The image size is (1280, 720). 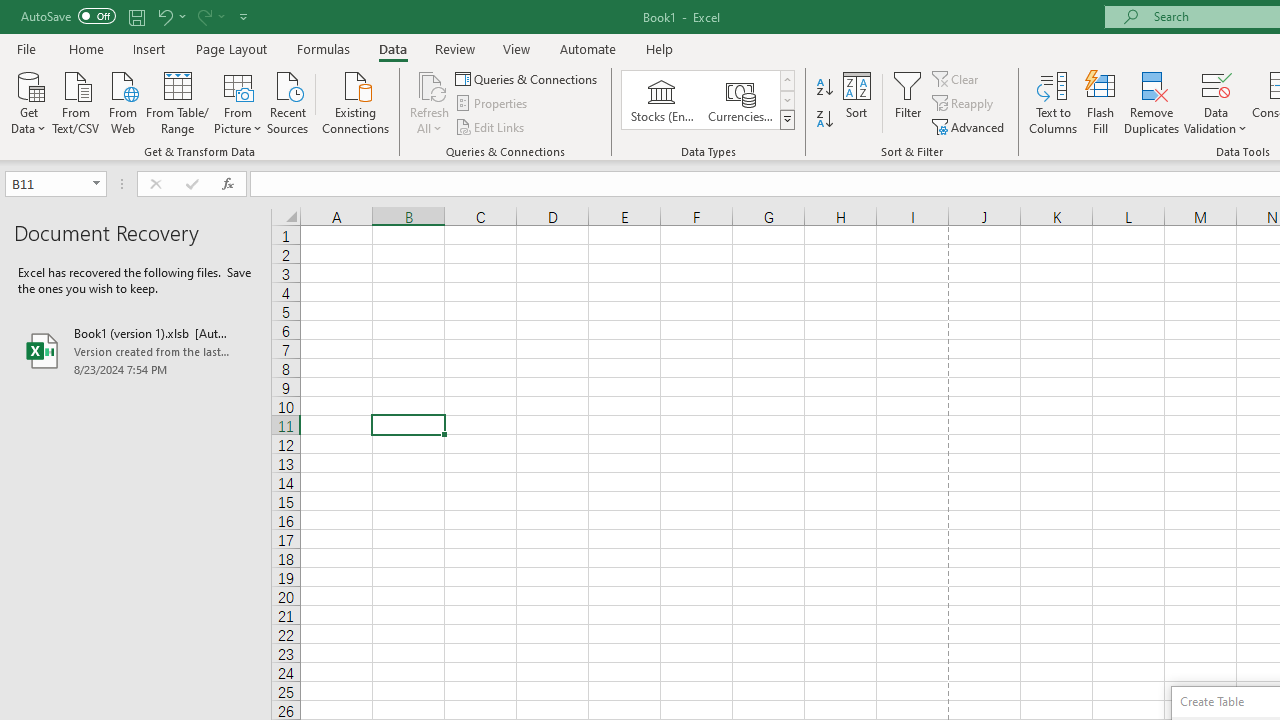 I want to click on Stocks (English), so click(x=662, y=100).